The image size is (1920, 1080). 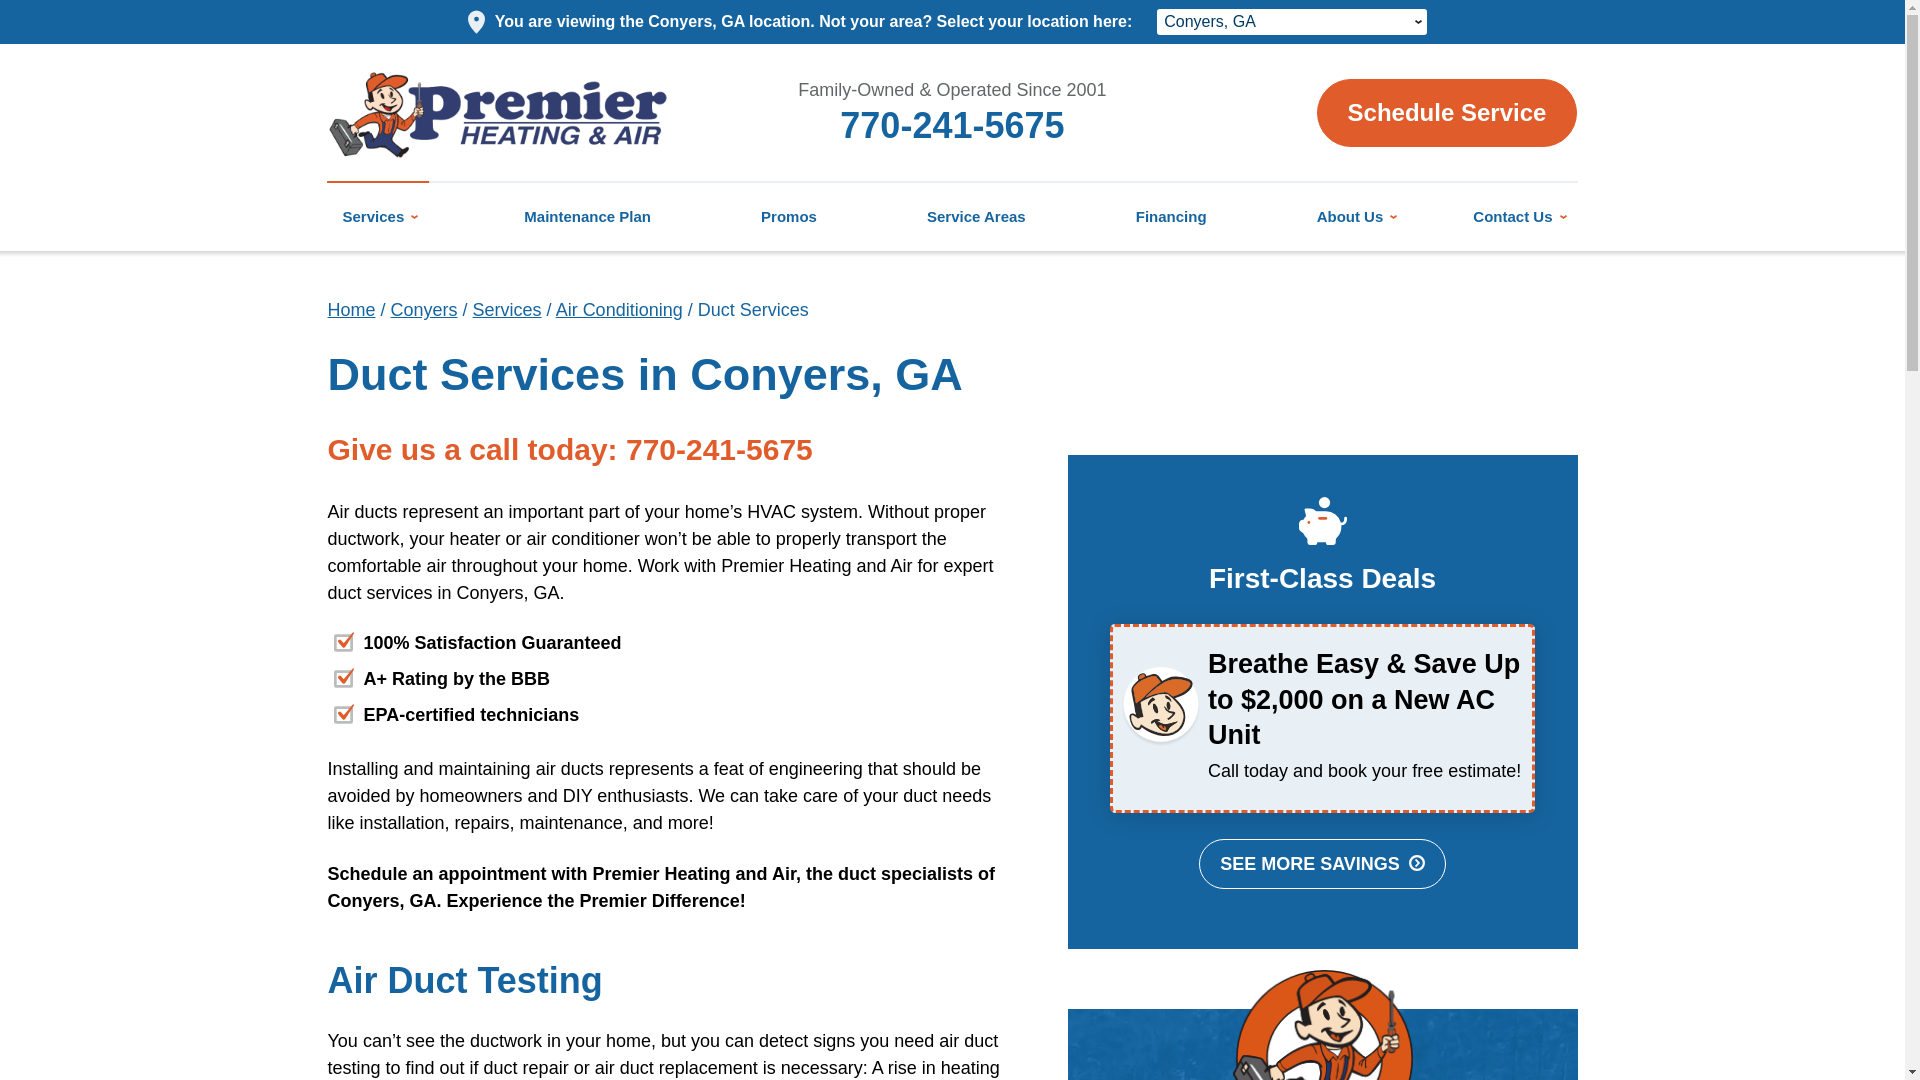 I want to click on A Team of Licensed Contractors Is Here to Help!, so click(x=352, y=310).